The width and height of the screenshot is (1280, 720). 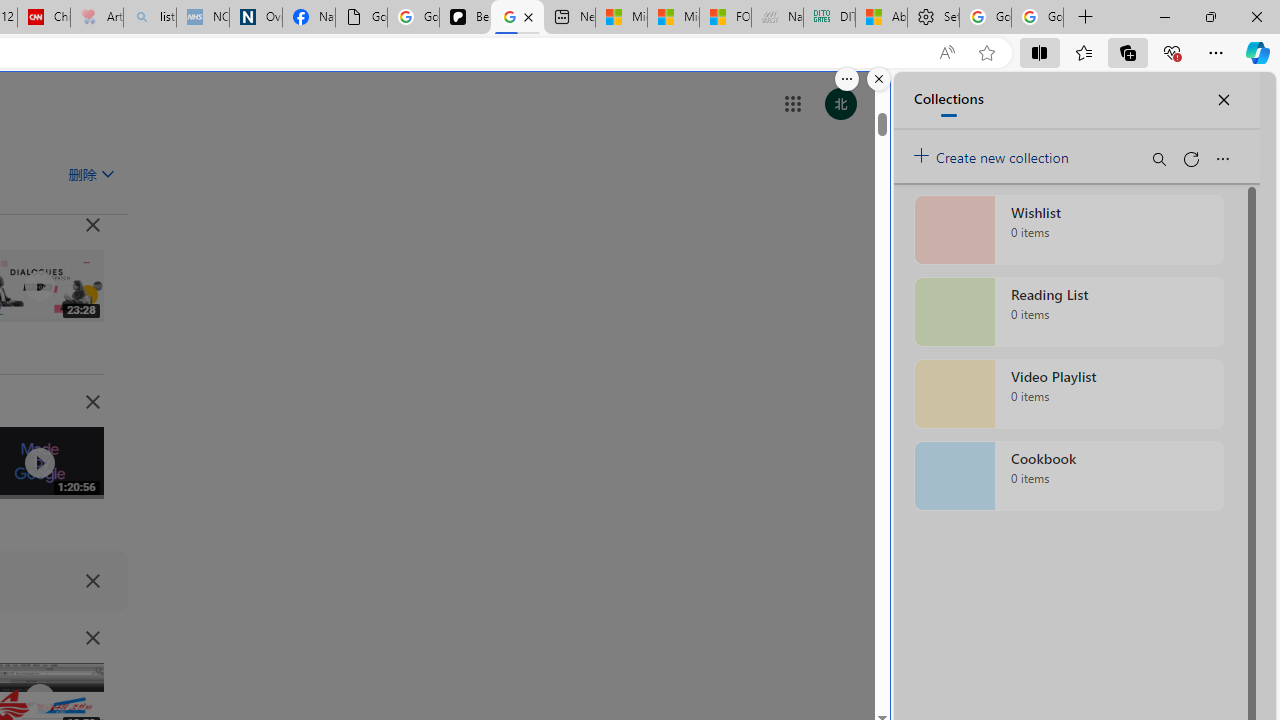 What do you see at coordinates (107, 173) in the screenshot?
I see `Class: asE2Ub NMm5M` at bounding box center [107, 173].